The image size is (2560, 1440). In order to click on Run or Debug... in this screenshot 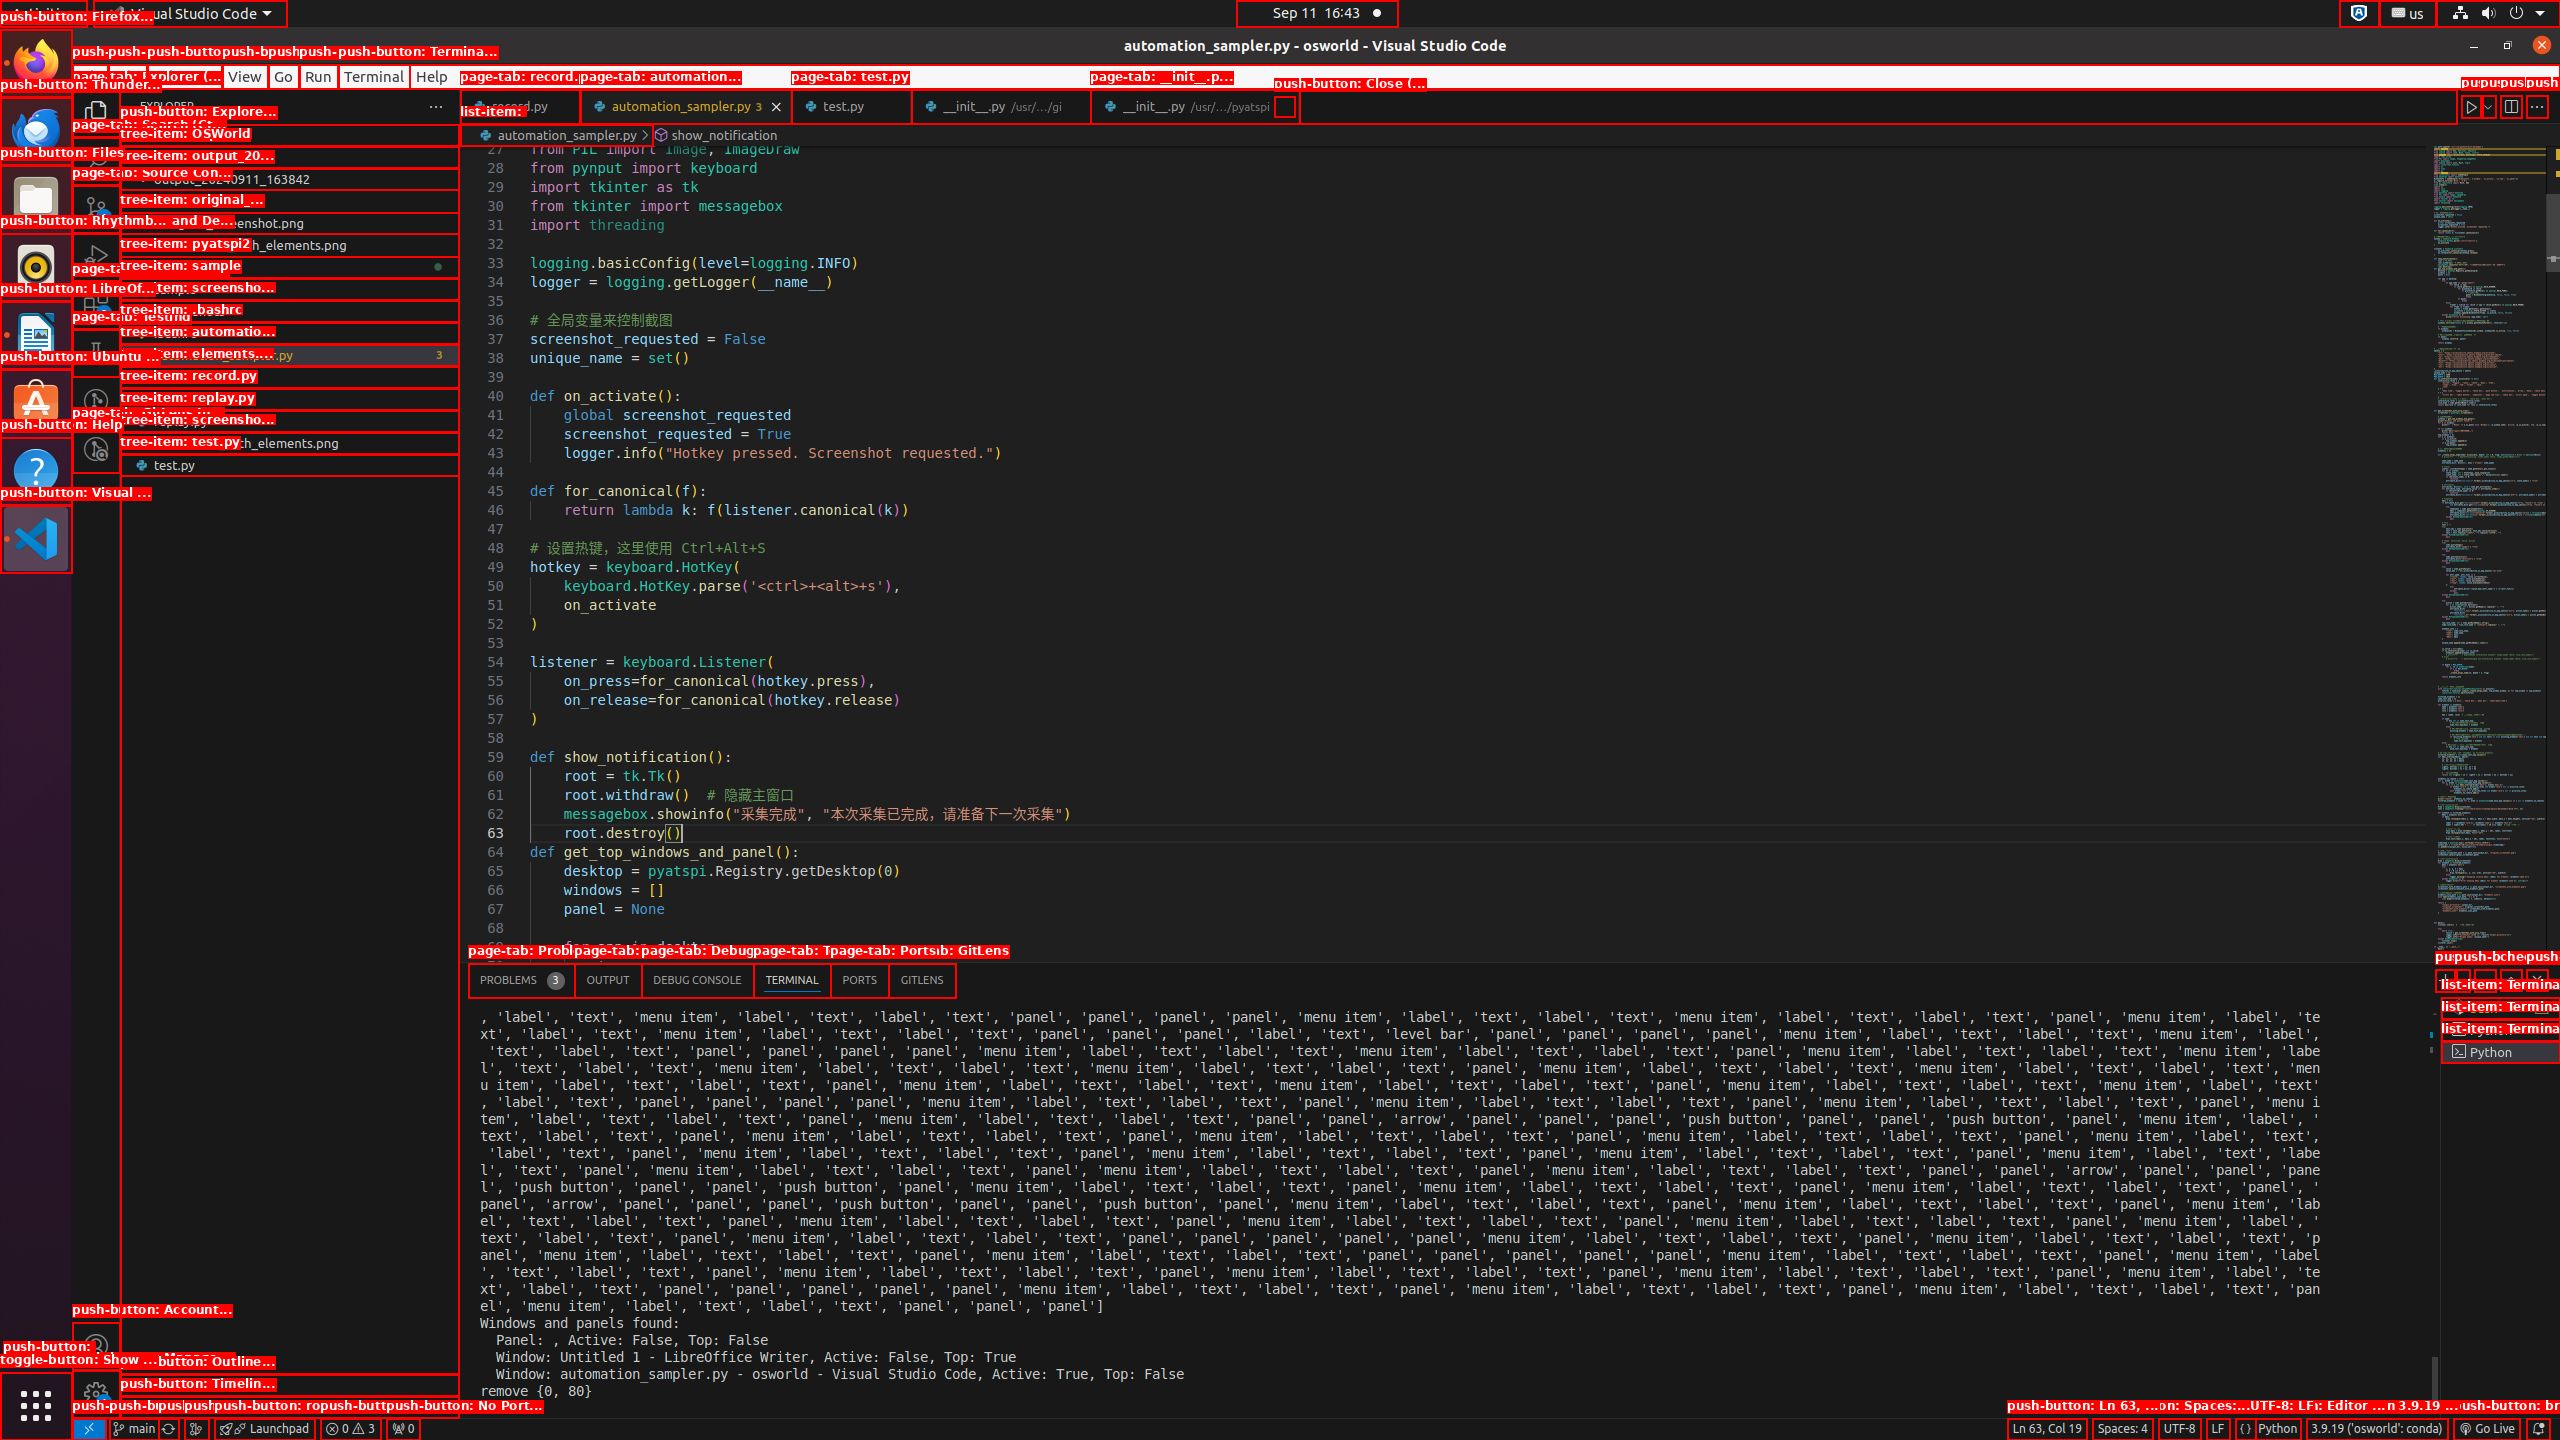, I will do `click(2488, 106)`.